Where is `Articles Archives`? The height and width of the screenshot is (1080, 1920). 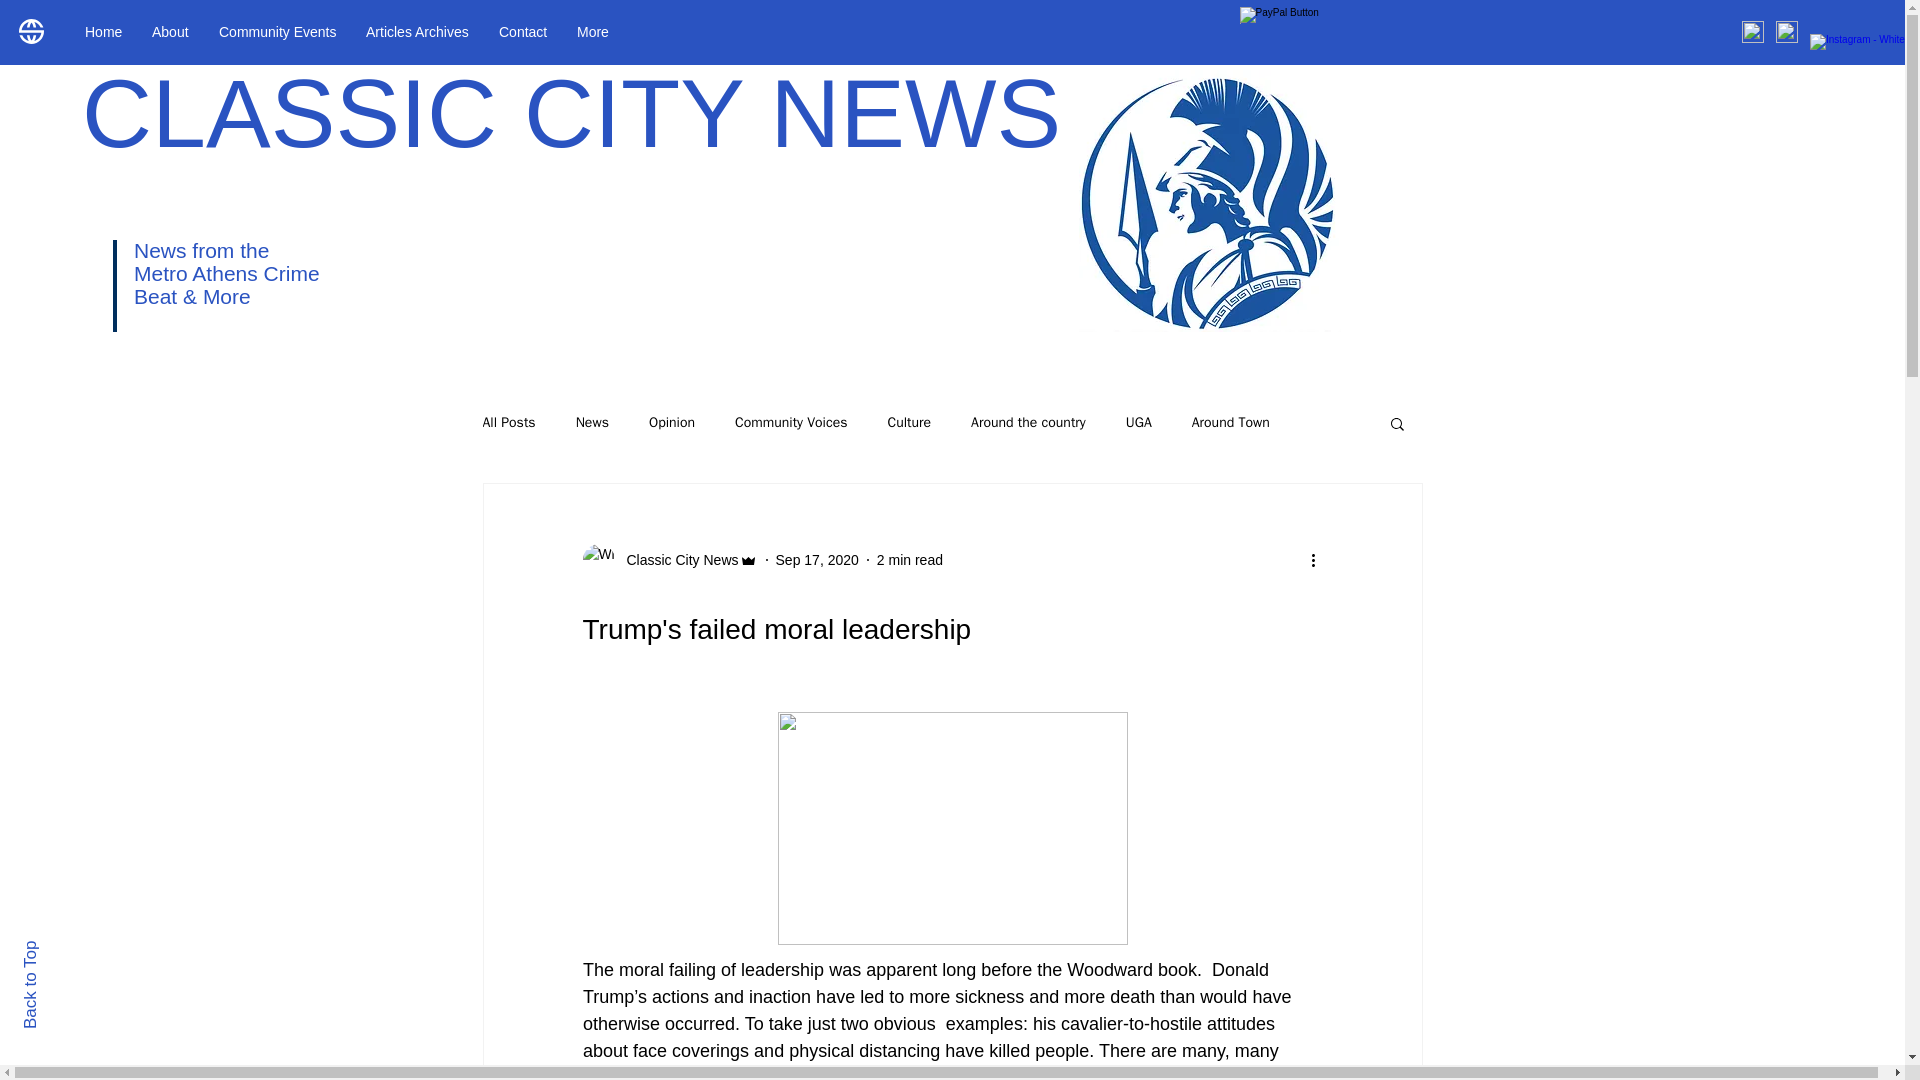
Articles Archives is located at coordinates (417, 32).